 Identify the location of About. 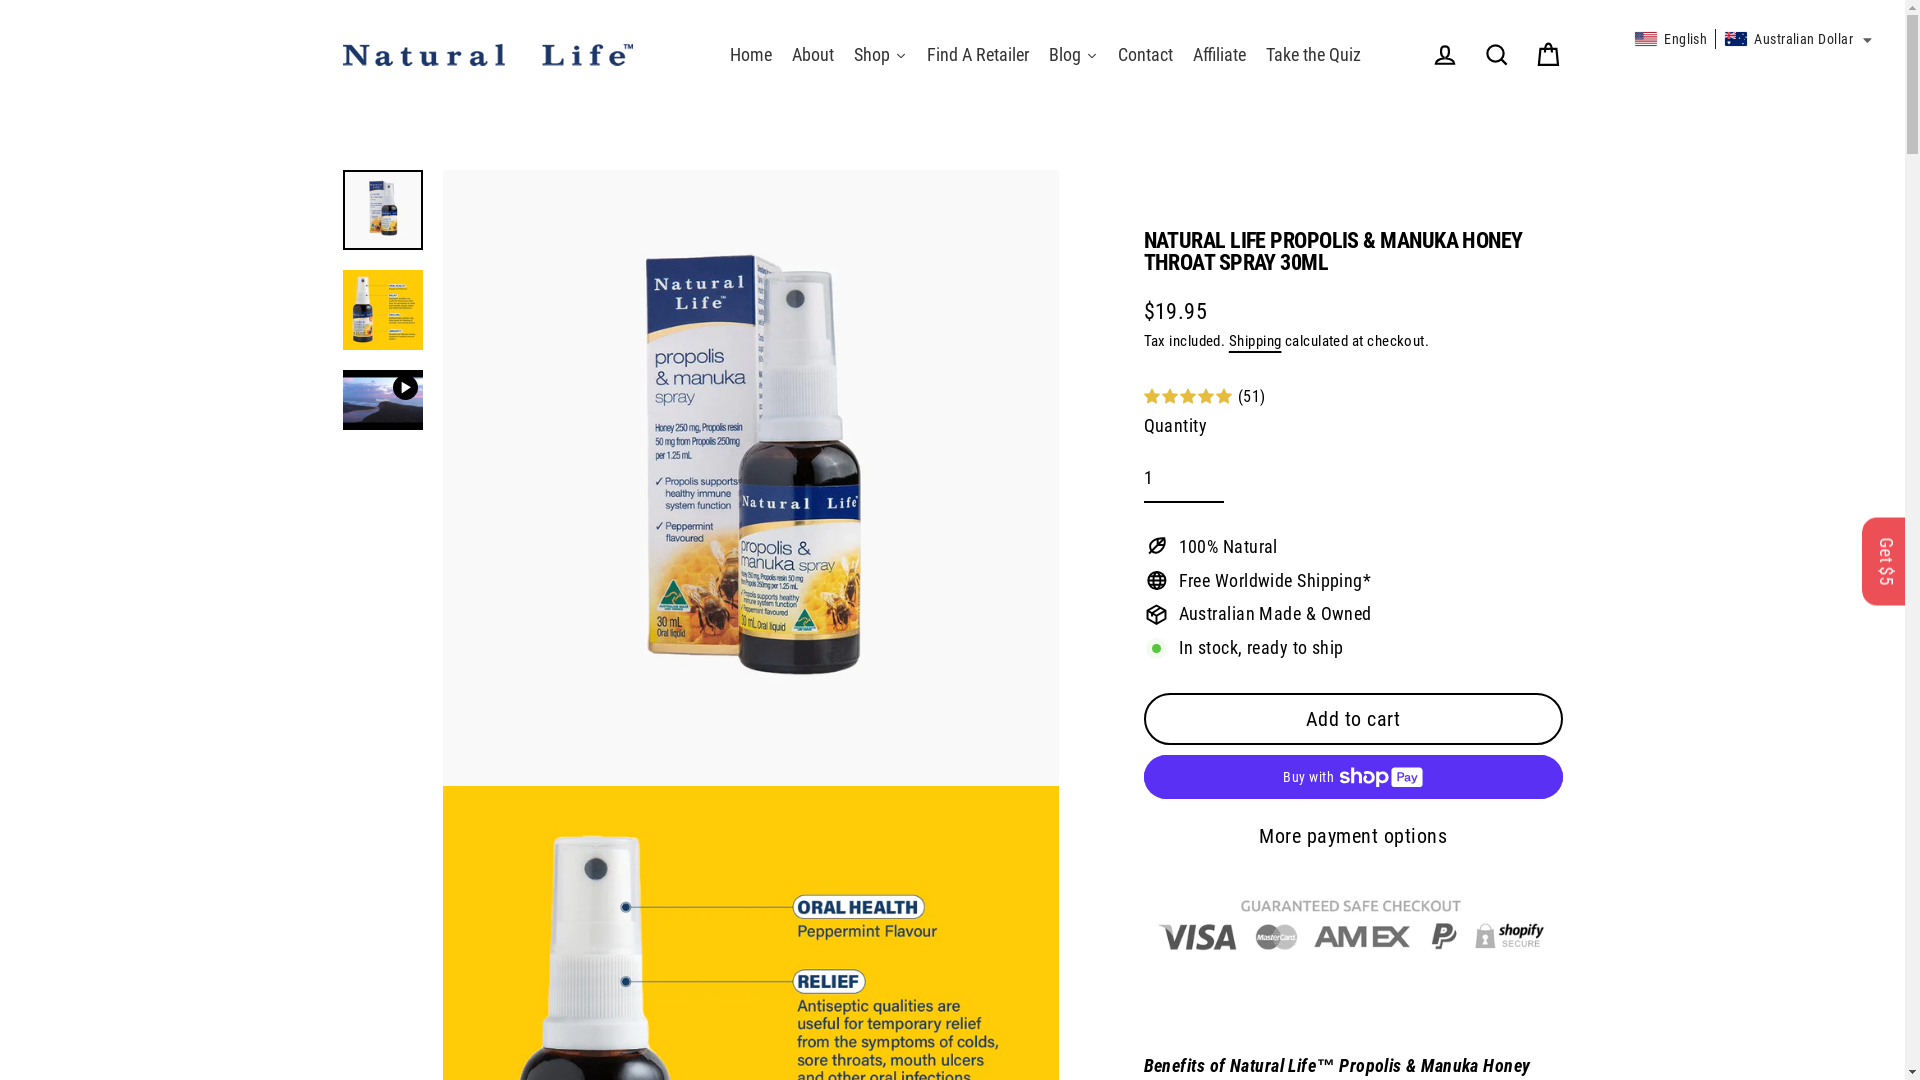
(813, 55).